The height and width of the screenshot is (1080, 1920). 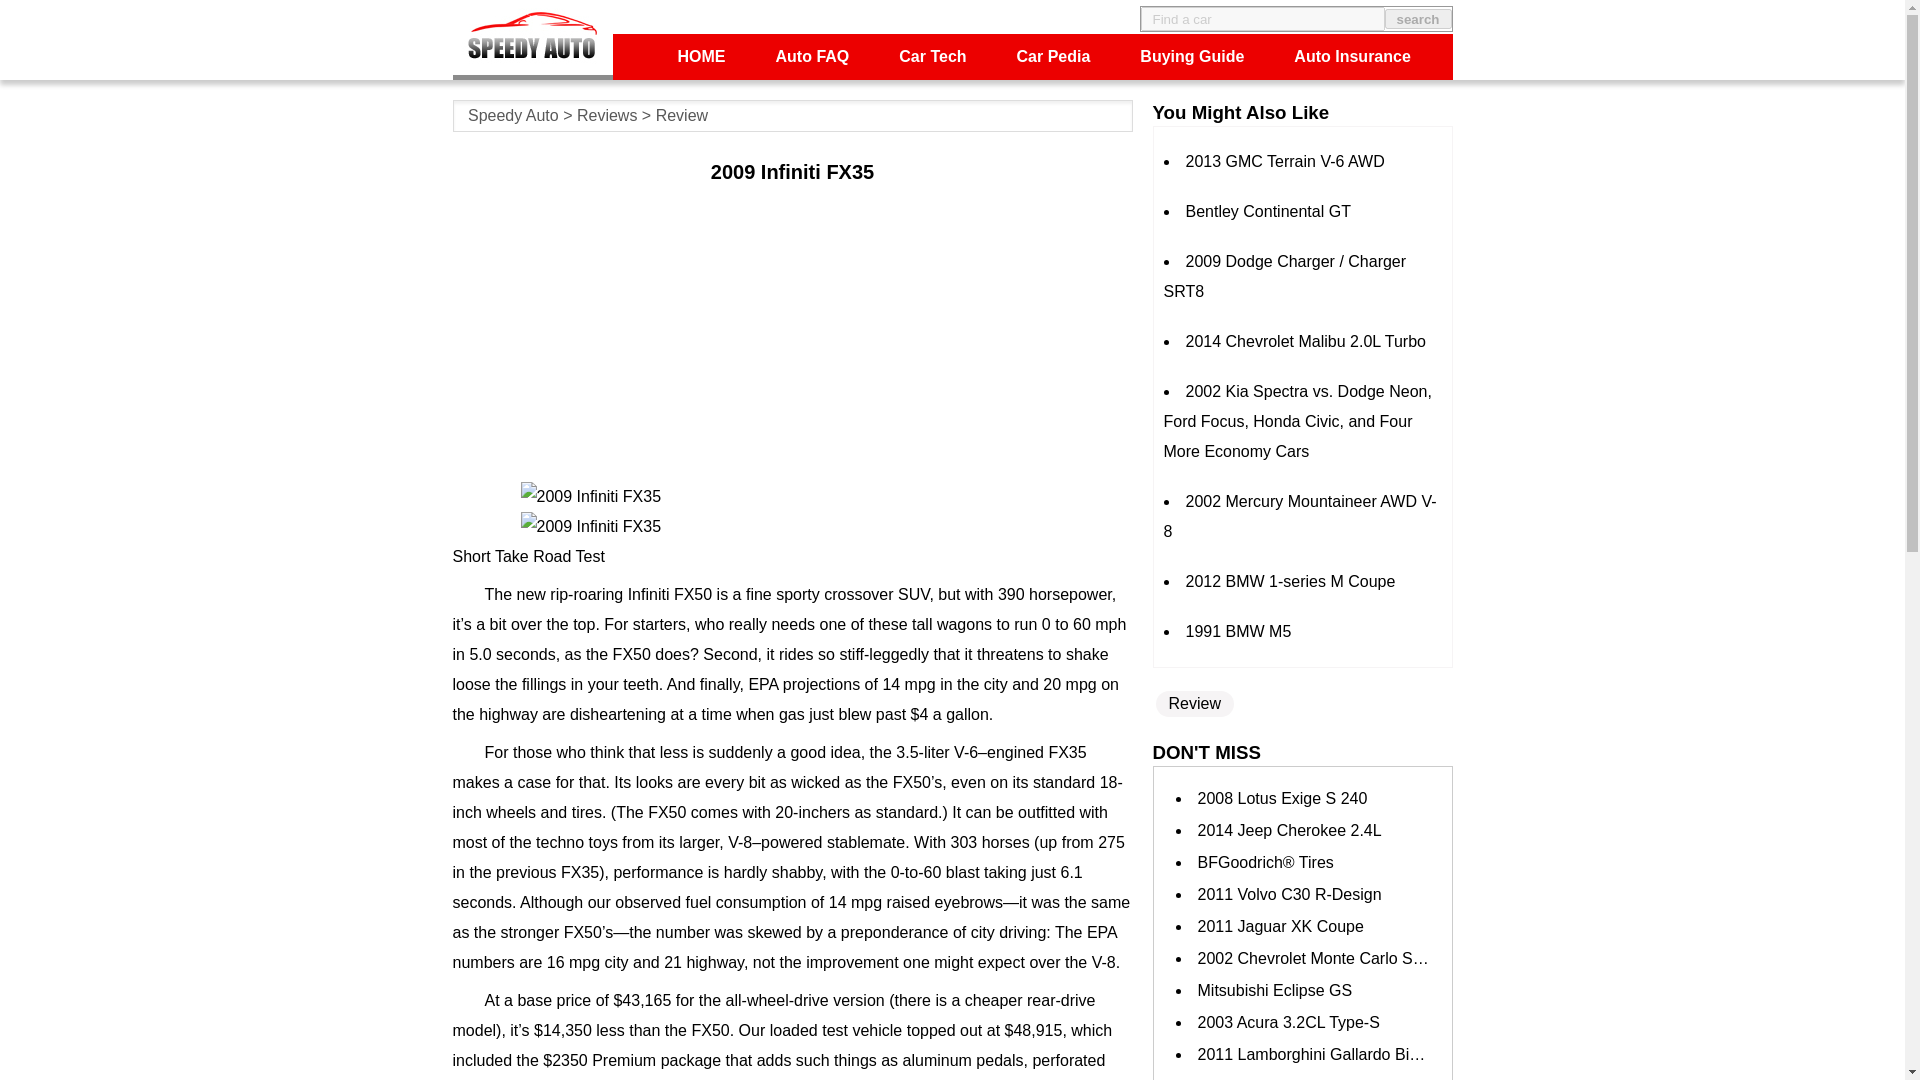 What do you see at coordinates (1280, 926) in the screenshot?
I see `2011 Jaguar XK Coupe` at bounding box center [1280, 926].